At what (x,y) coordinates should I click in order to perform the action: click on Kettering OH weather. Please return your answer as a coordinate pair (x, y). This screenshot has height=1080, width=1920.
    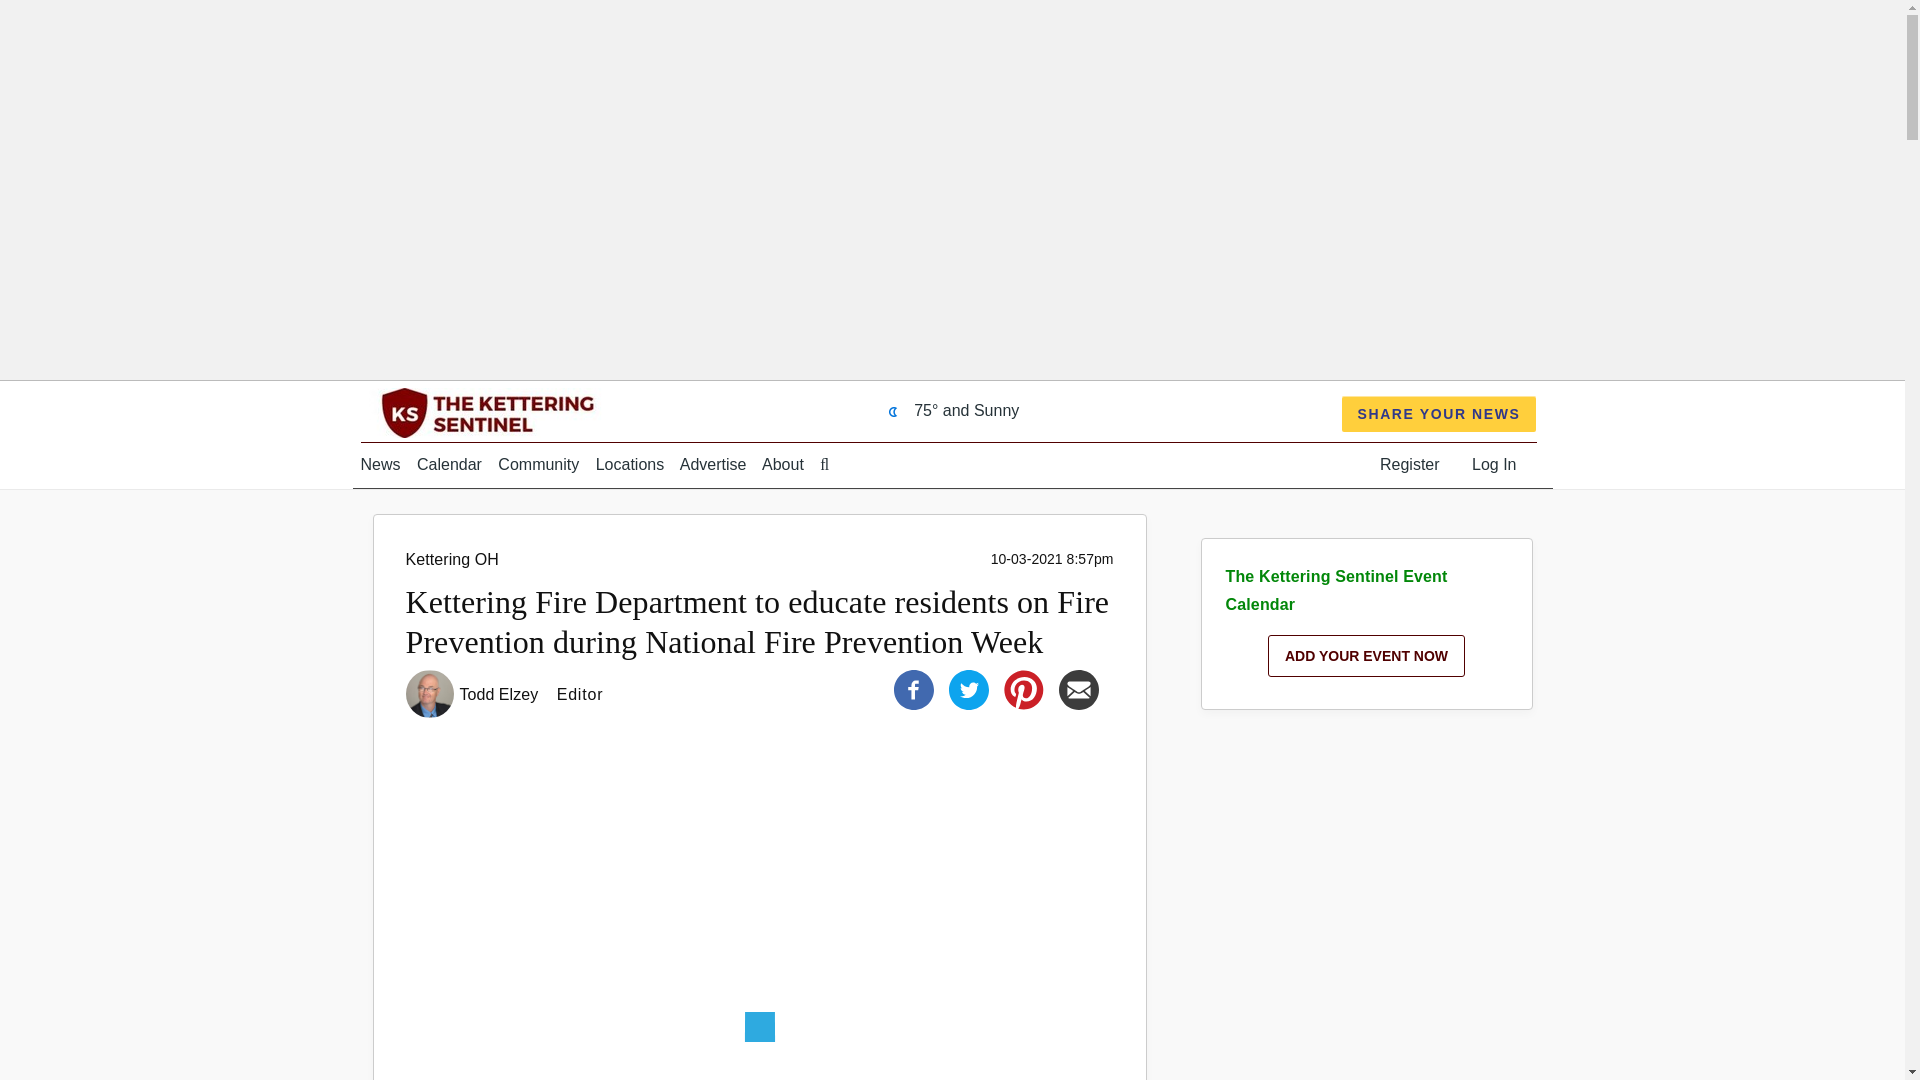
    Looking at the image, I should click on (948, 410).